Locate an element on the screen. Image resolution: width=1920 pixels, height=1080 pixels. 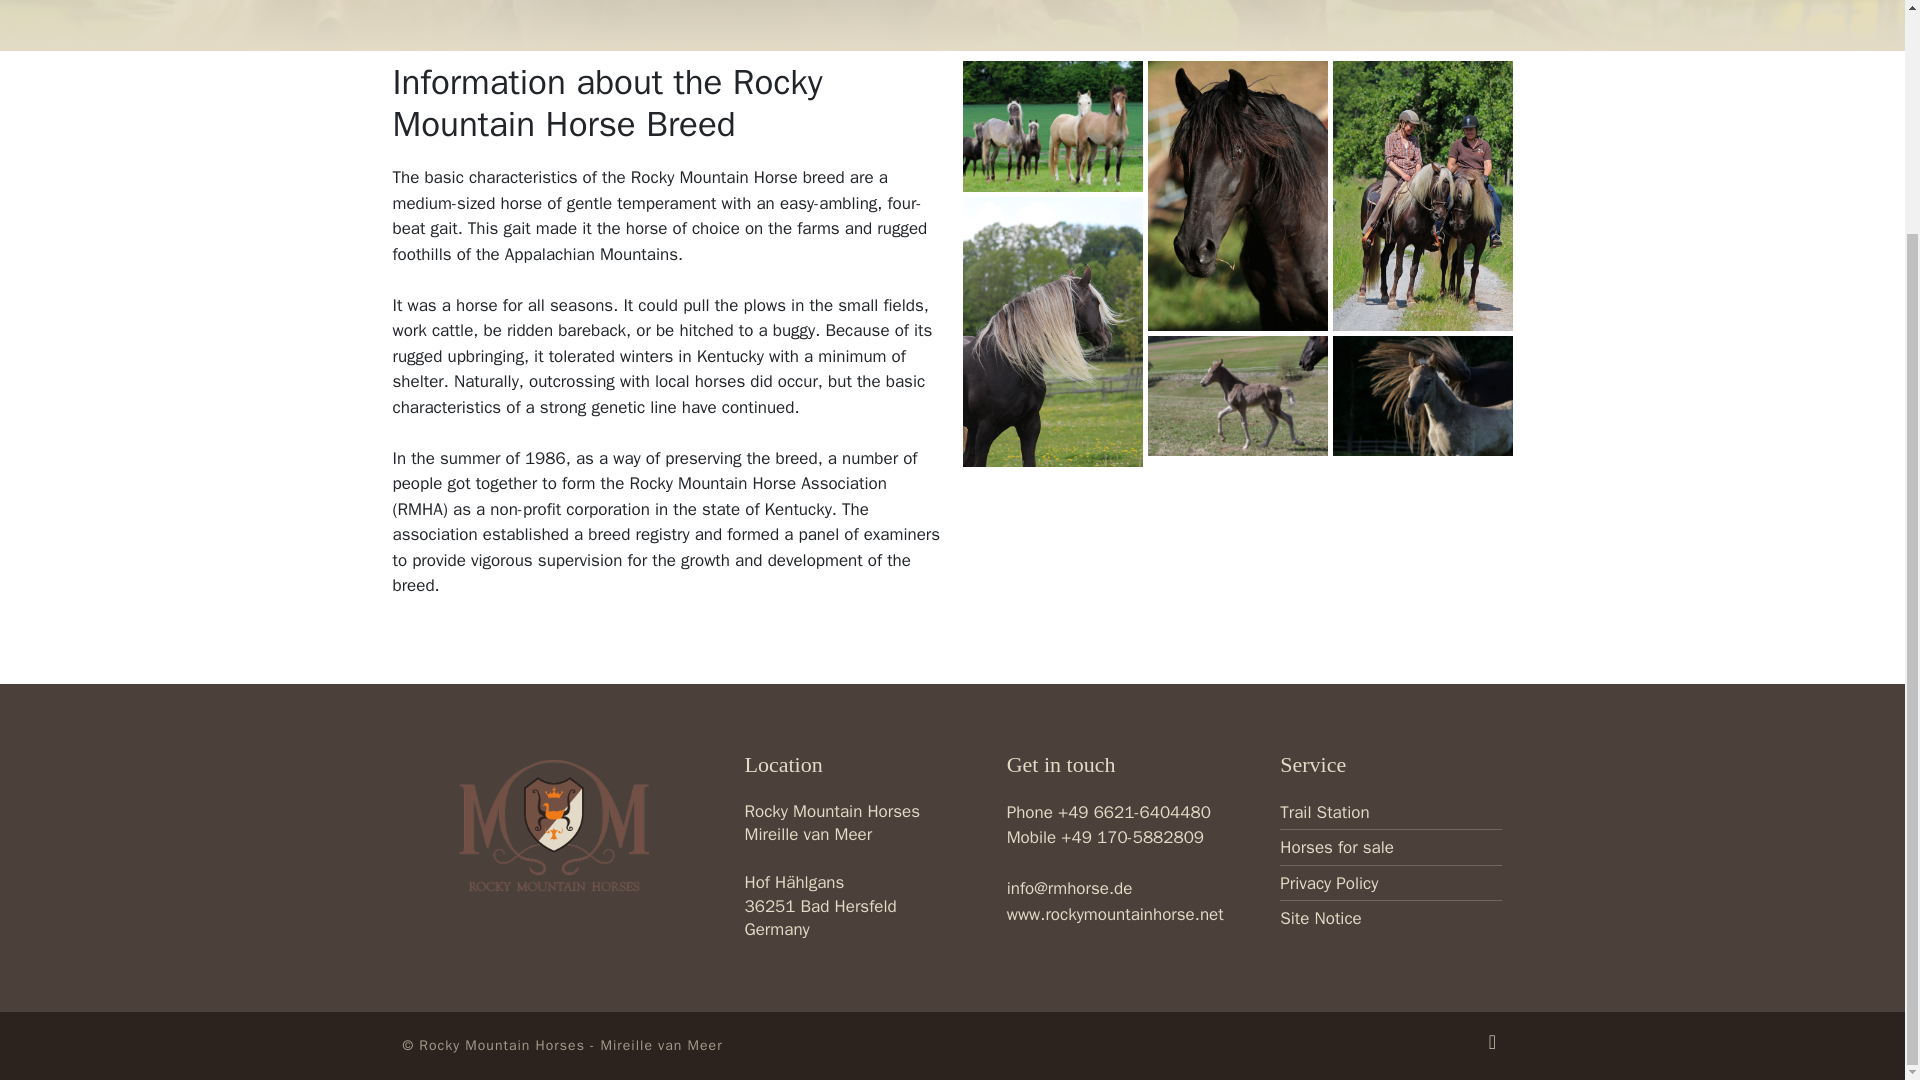
Trail Station is located at coordinates (1390, 812).